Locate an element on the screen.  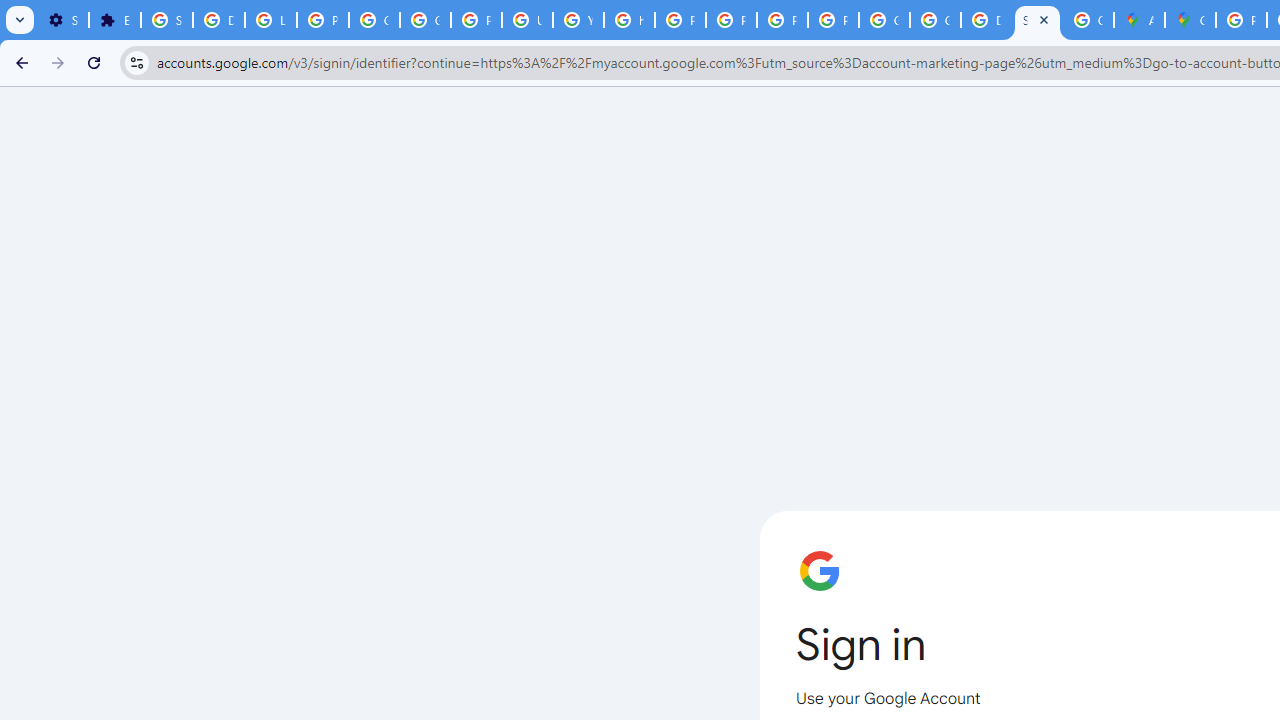
Privacy Help Center - Policies Help is located at coordinates (680, 20).